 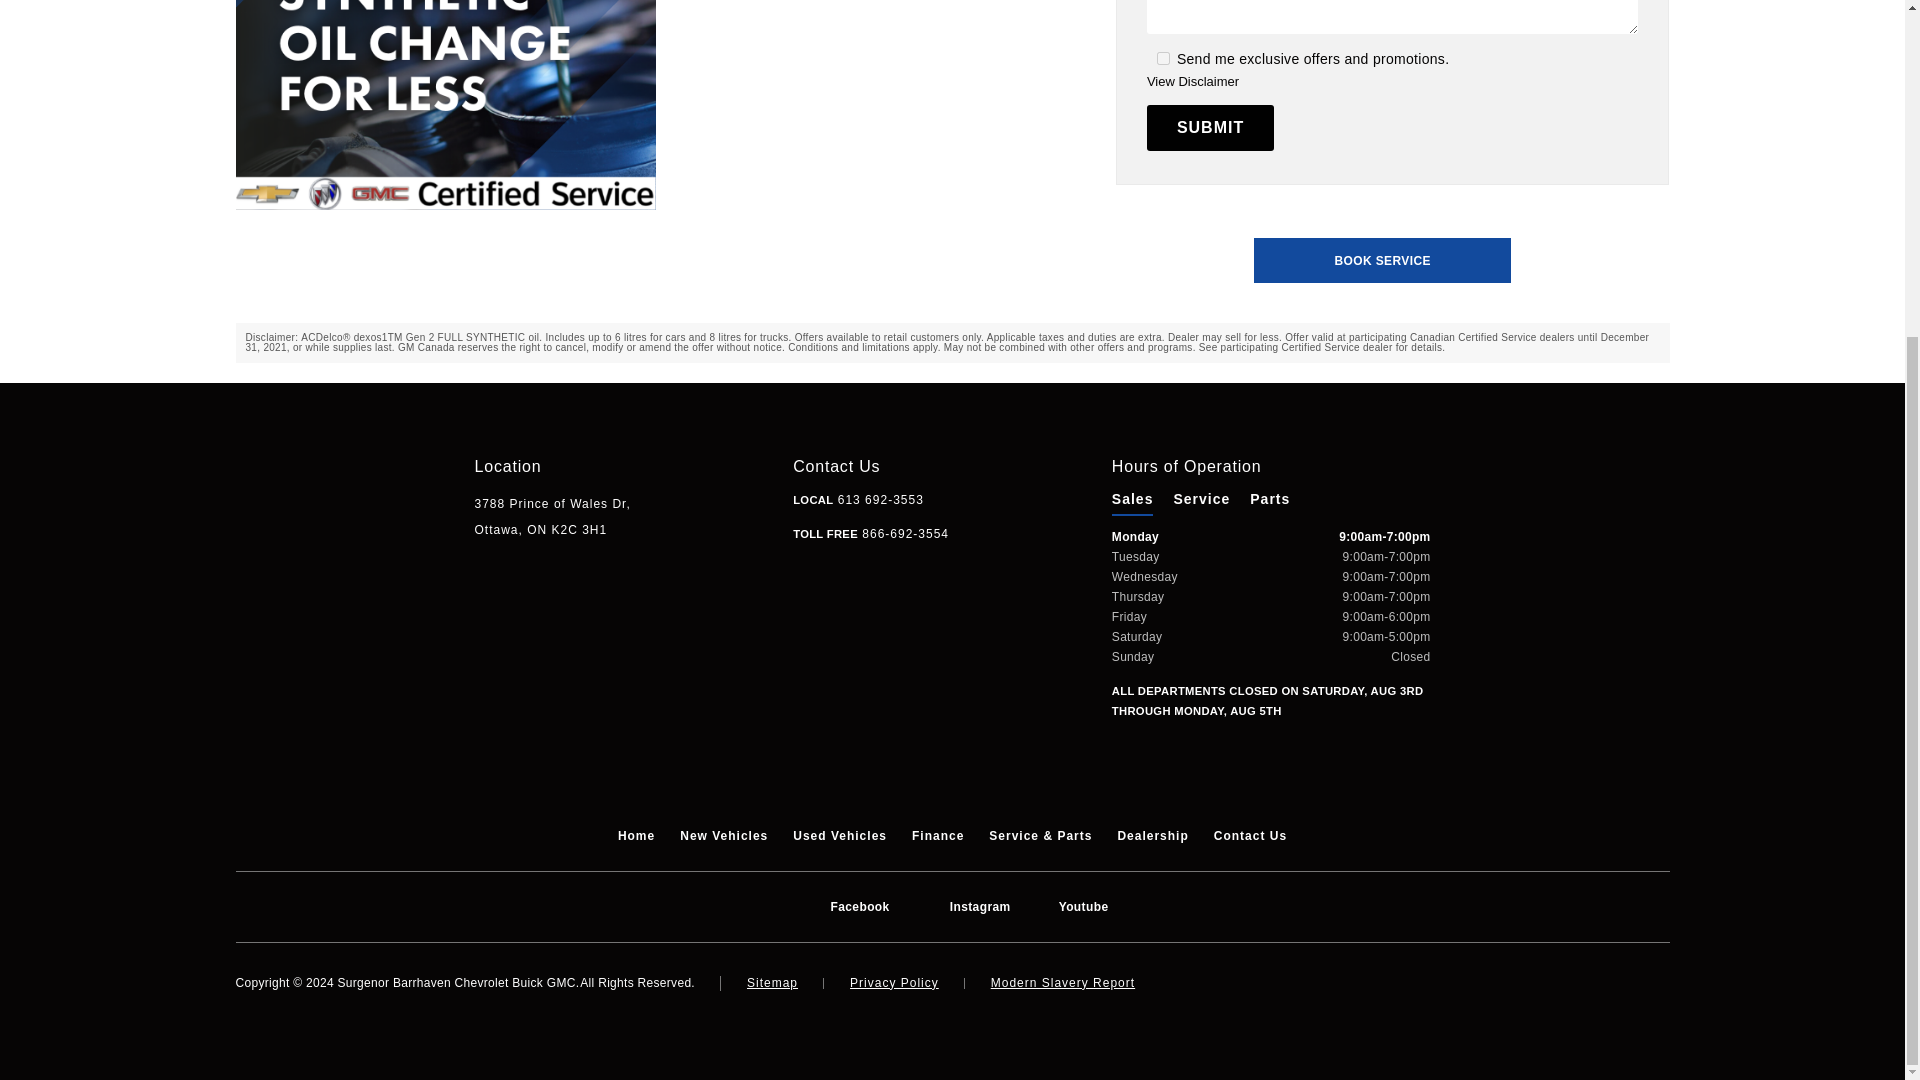 What do you see at coordinates (1163, 58) in the screenshot?
I see `on` at bounding box center [1163, 58].